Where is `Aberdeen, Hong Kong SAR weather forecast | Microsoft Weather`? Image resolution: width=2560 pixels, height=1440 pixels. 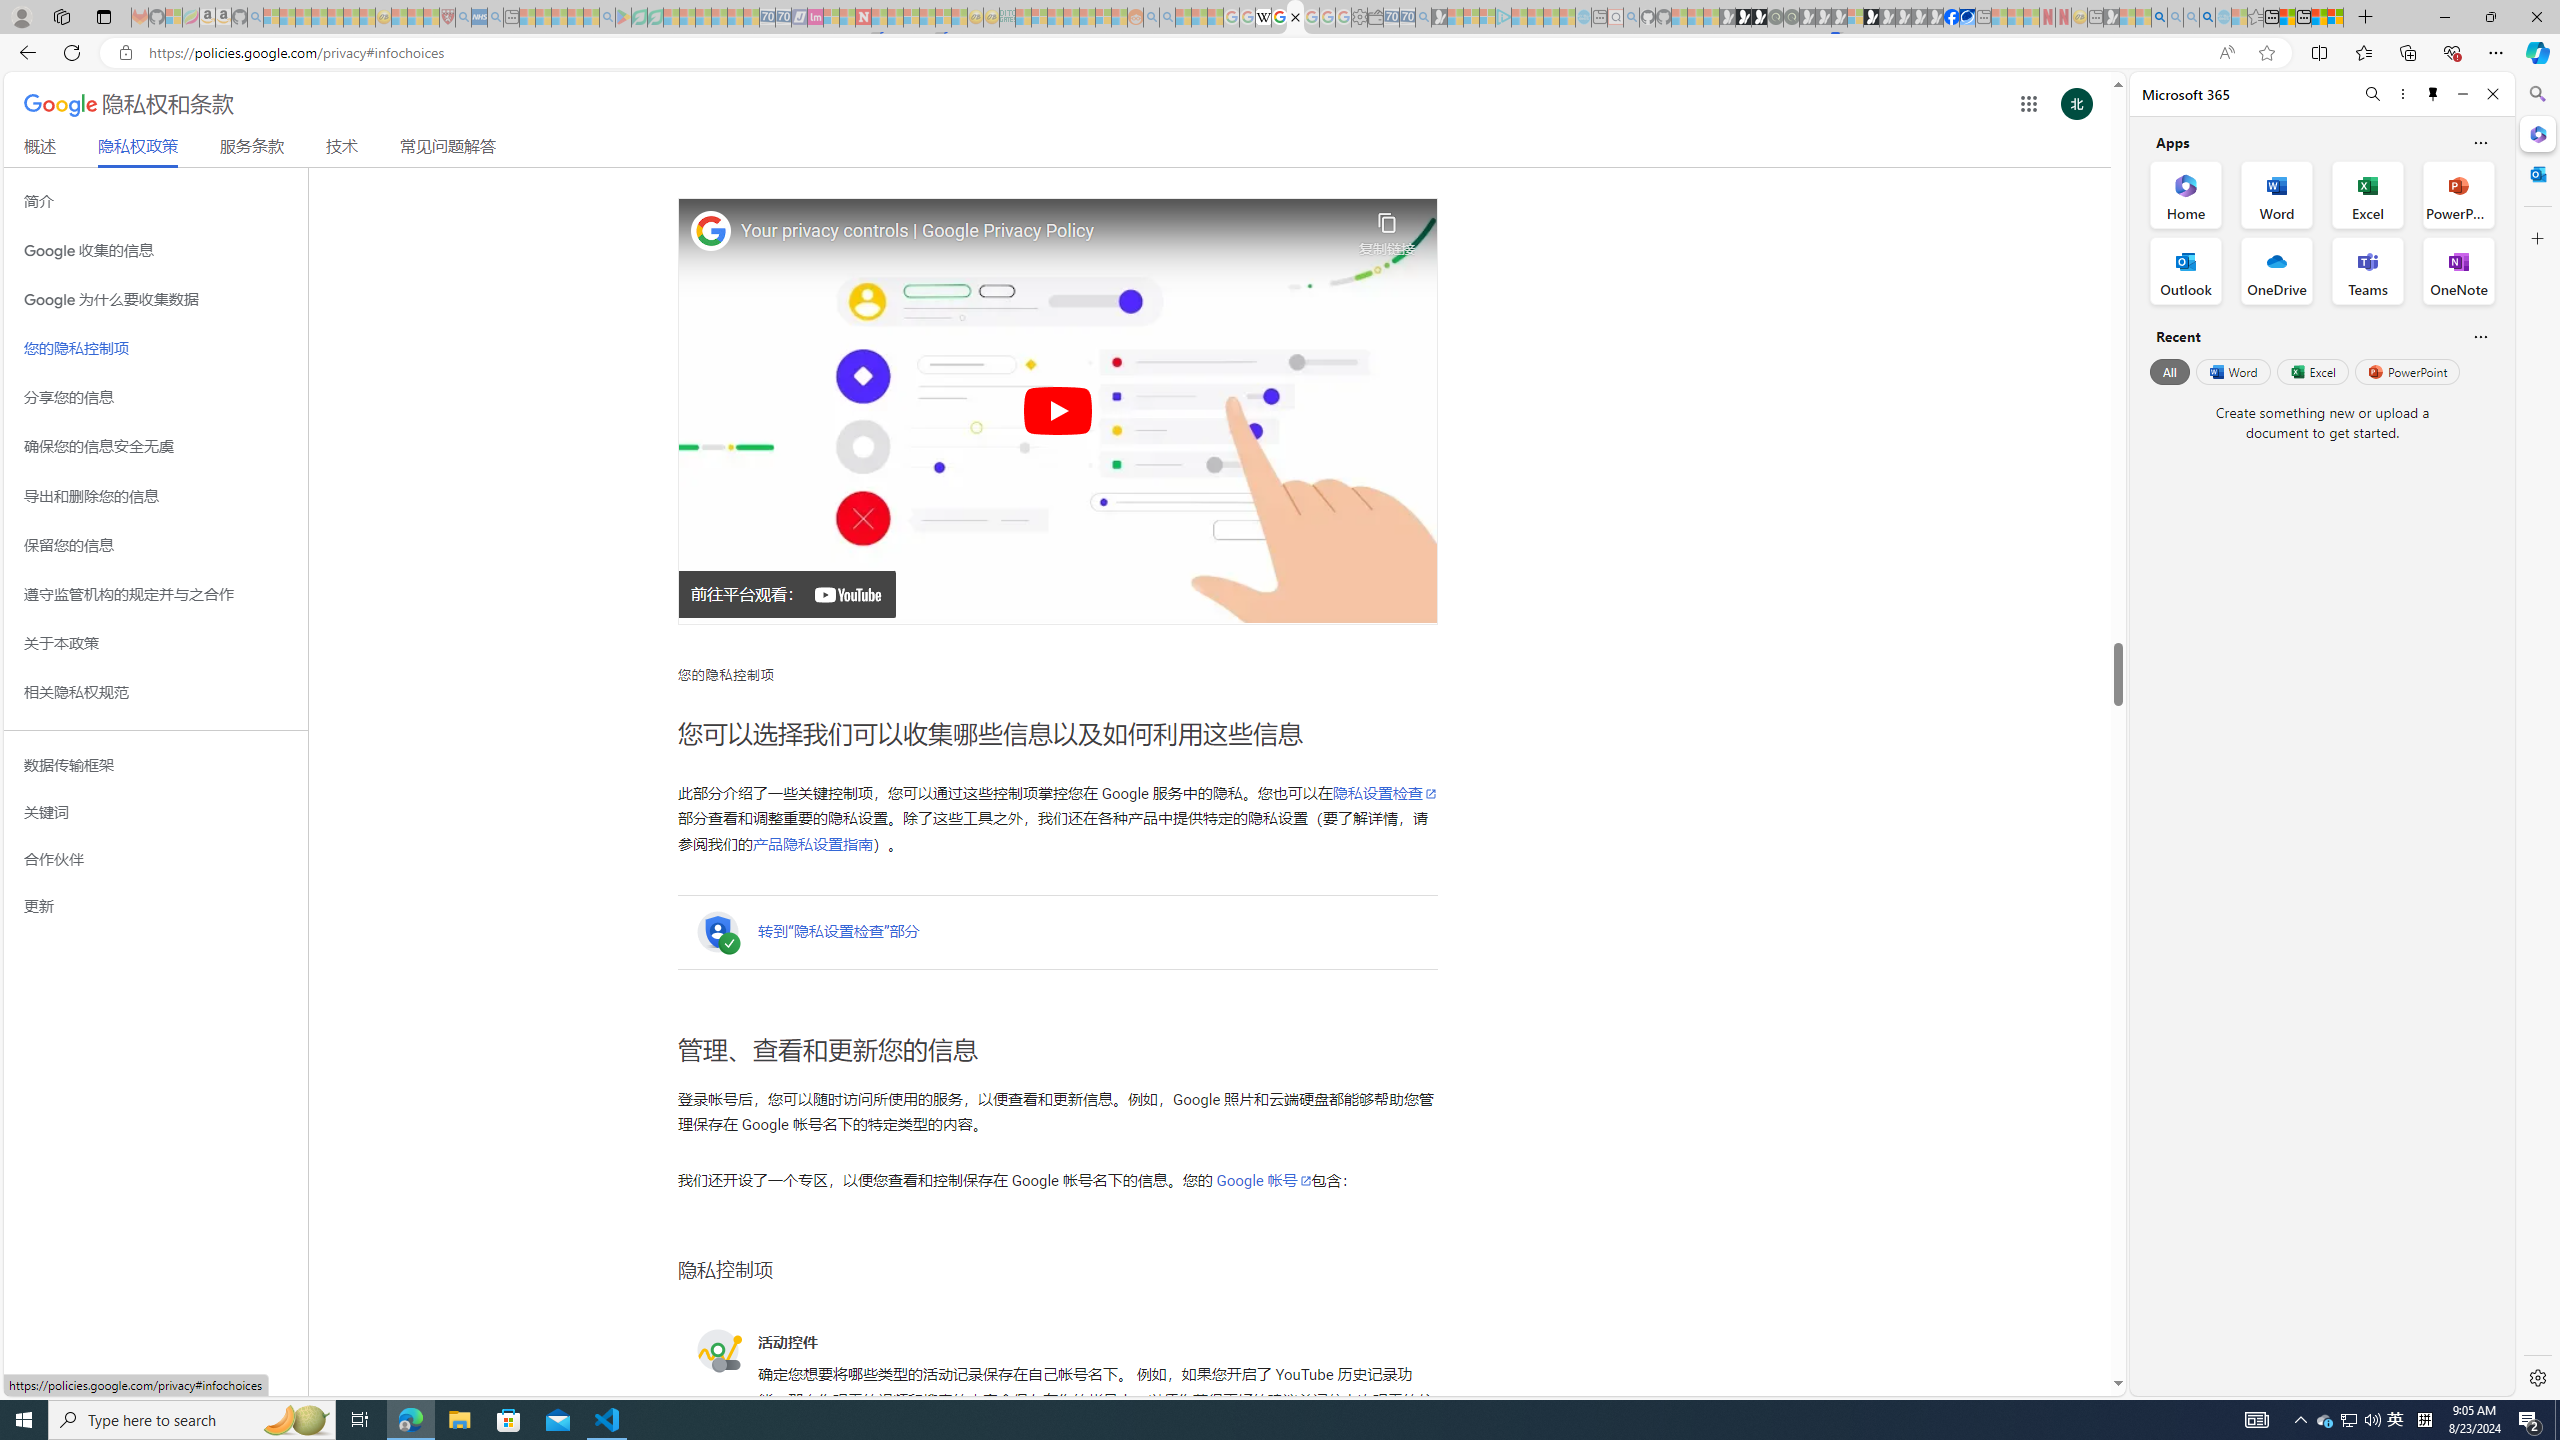 Aberdeen, Hong Kong SAR weather forecast | Microsoft Weather is located at coordinates (2287, 17).